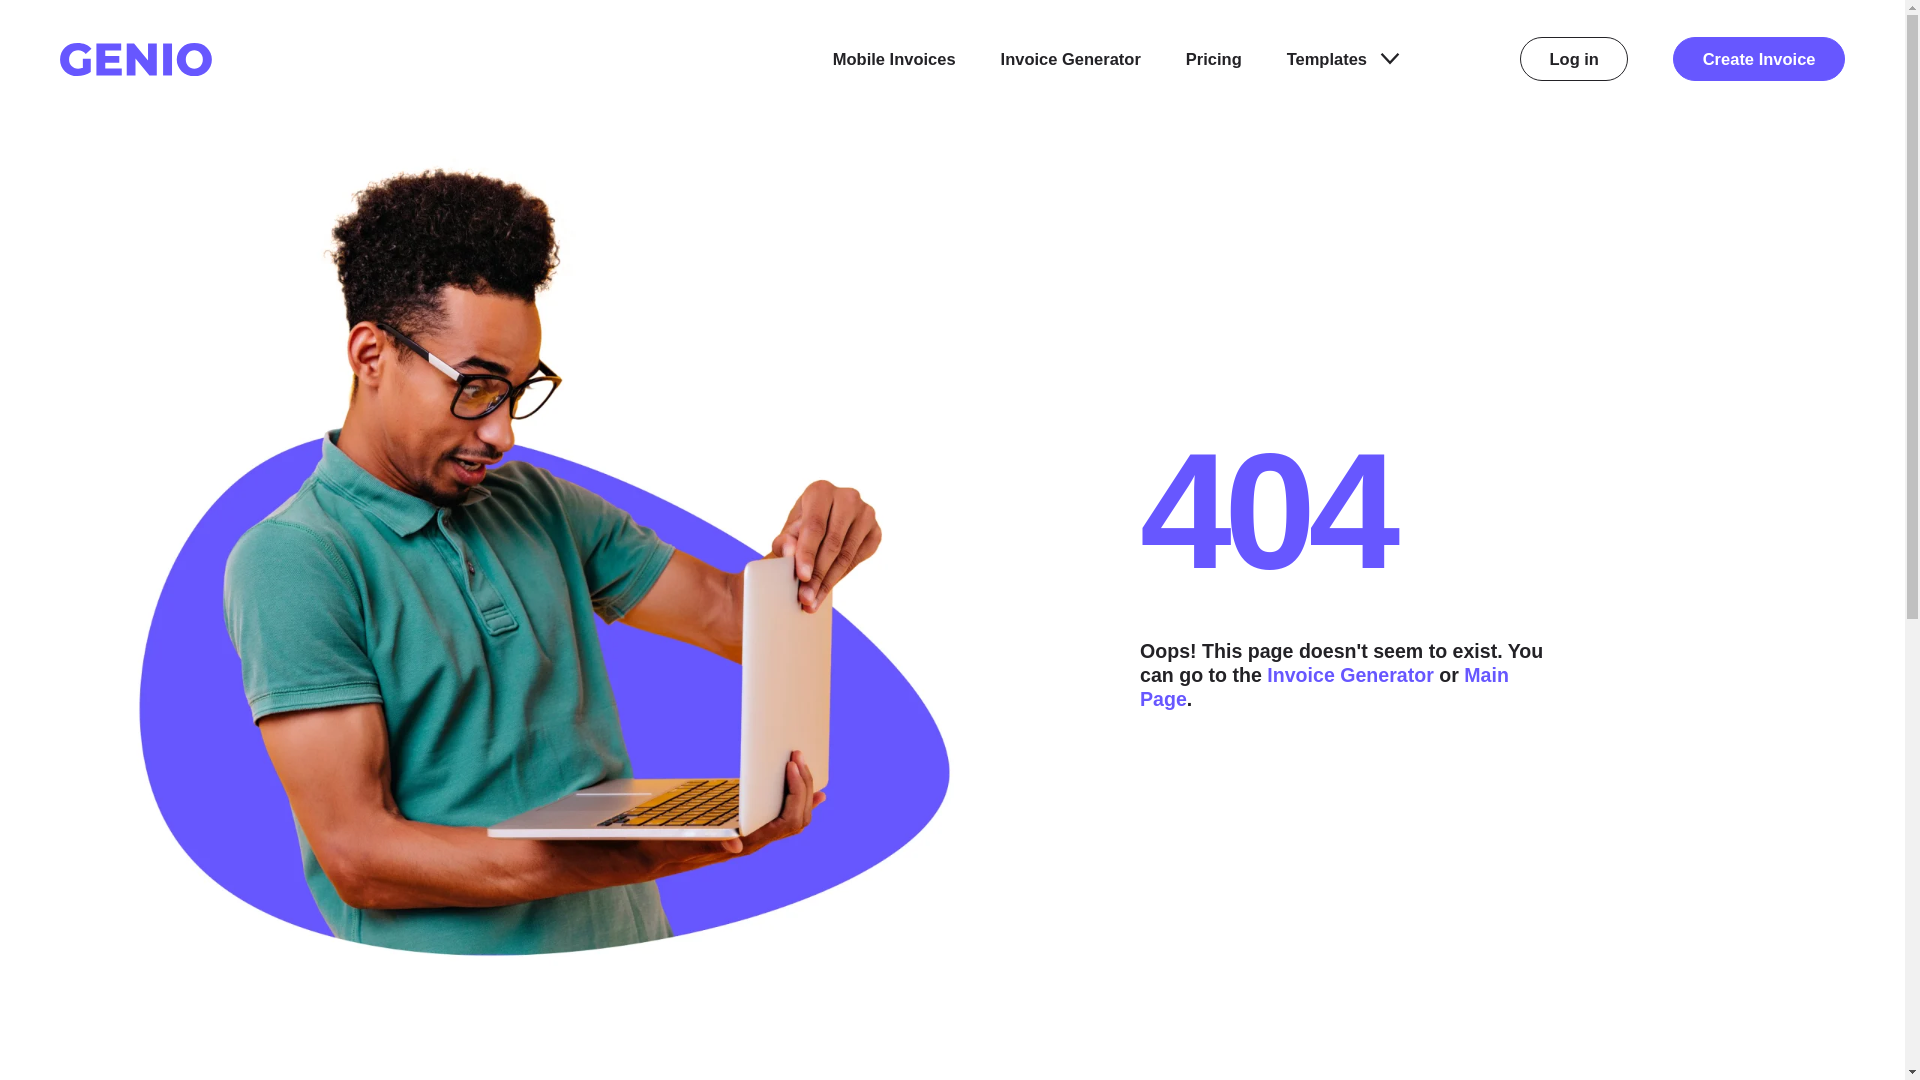  What do you see at coordinates (1574, 58) in the screenshot?
I see `Log in` at bounding box center [1574, 58].